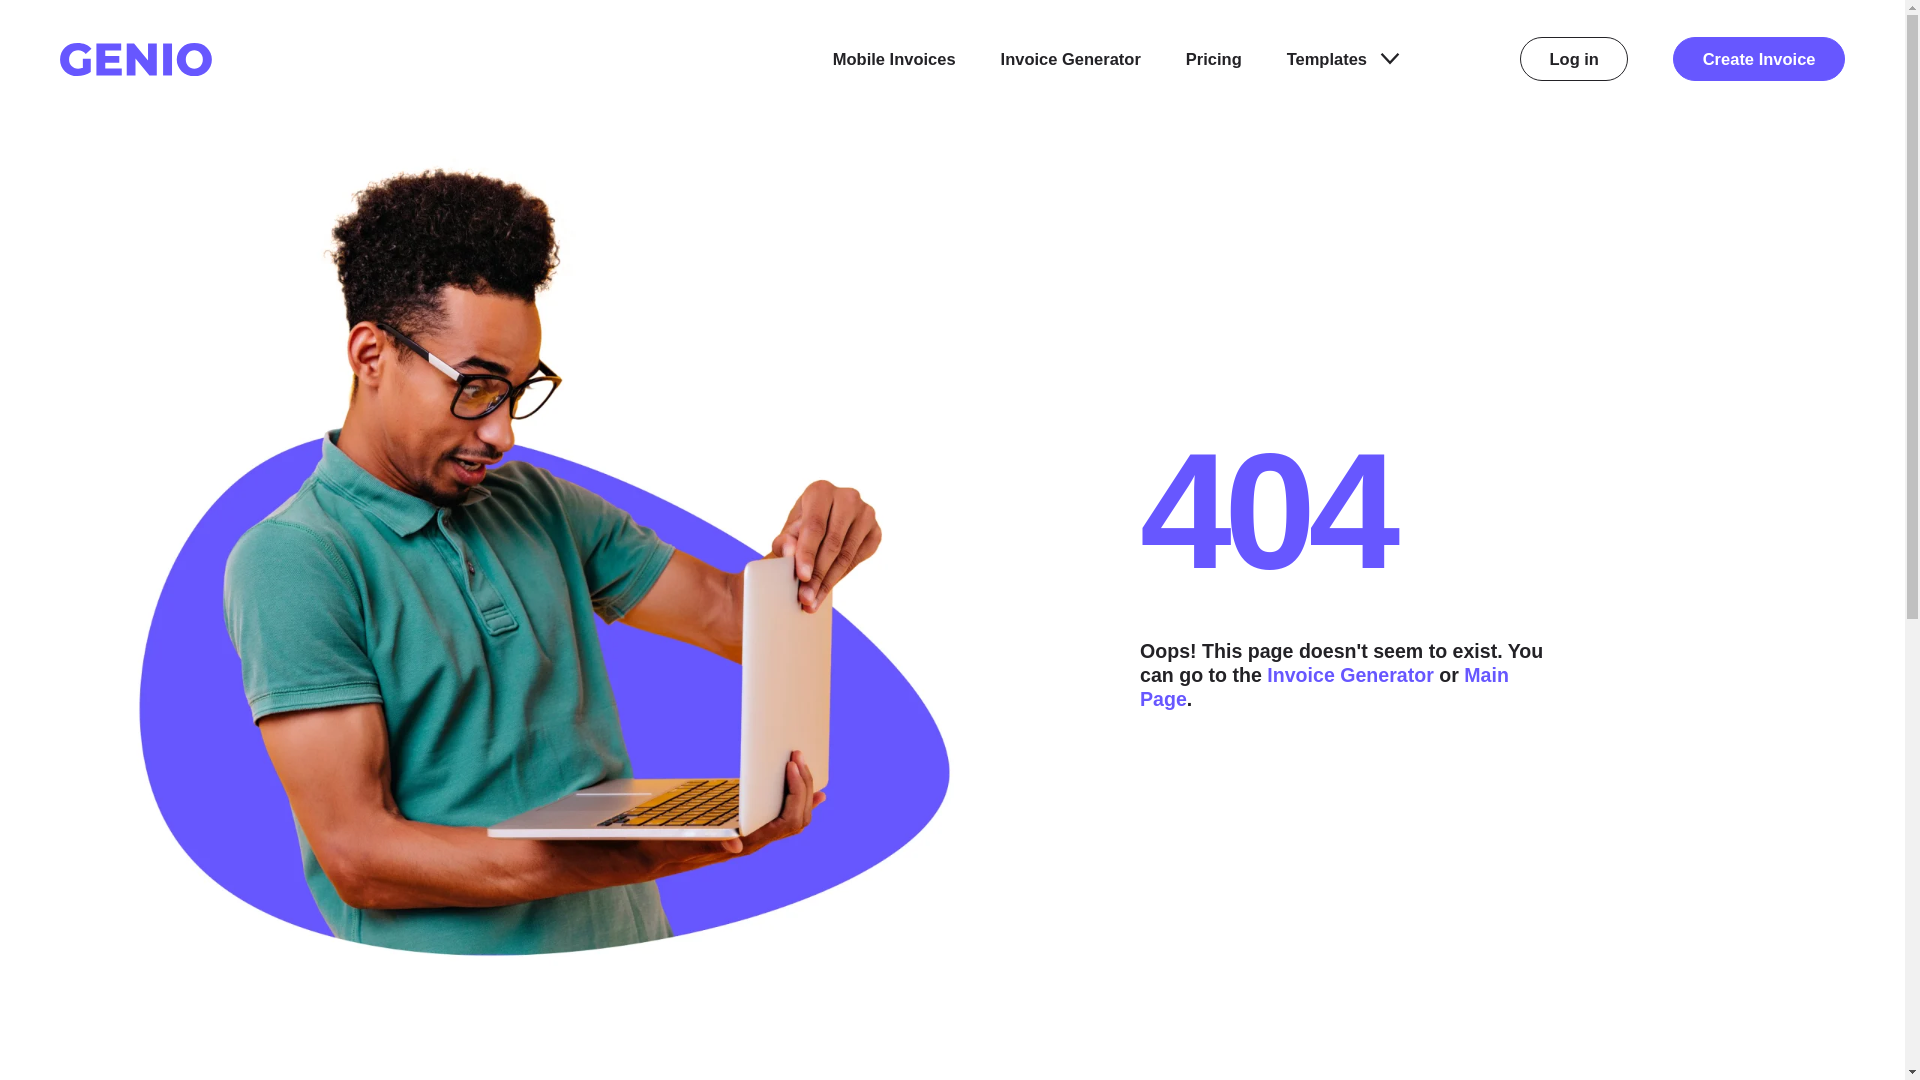  What do you see at coordinates (1574, 58) in the screenshot?
I see `Log in` at bounding box center [1574, 58].